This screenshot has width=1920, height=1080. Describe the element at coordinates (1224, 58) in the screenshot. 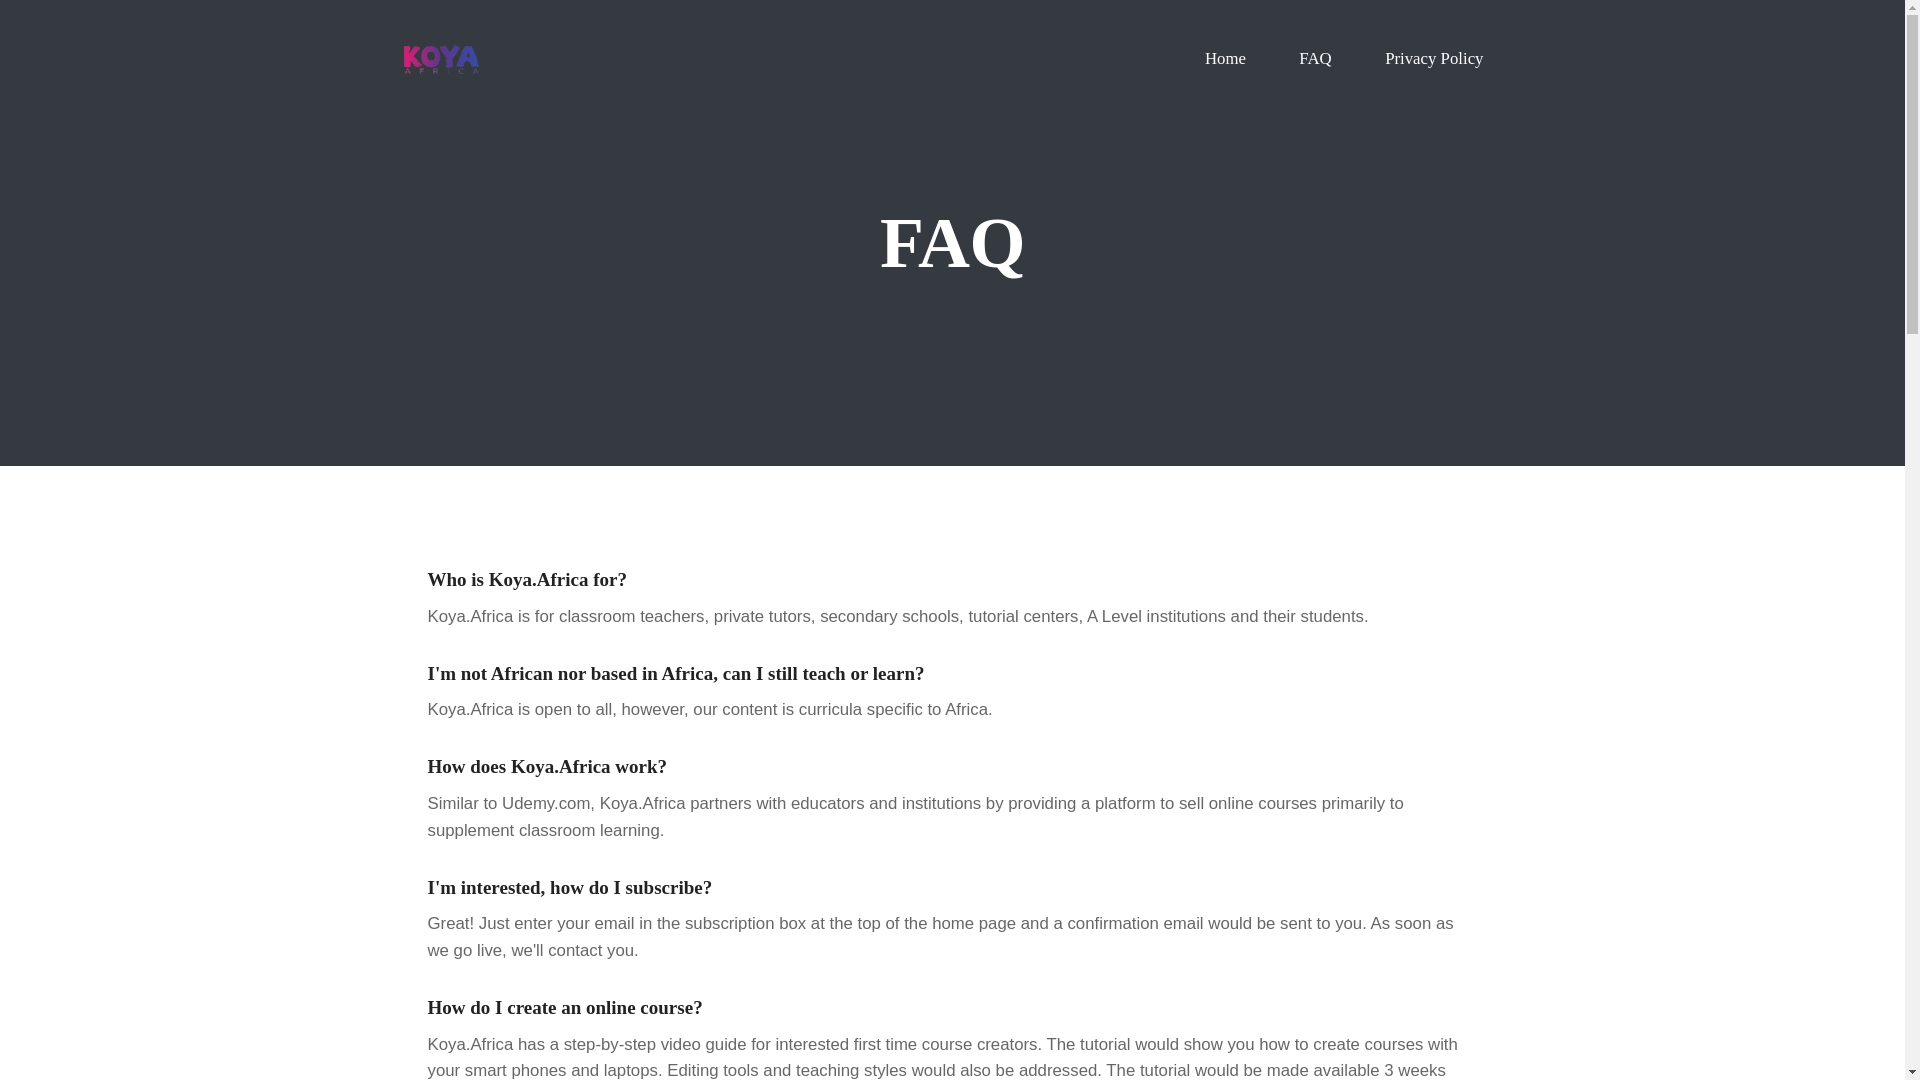

I see `Home` at that location.